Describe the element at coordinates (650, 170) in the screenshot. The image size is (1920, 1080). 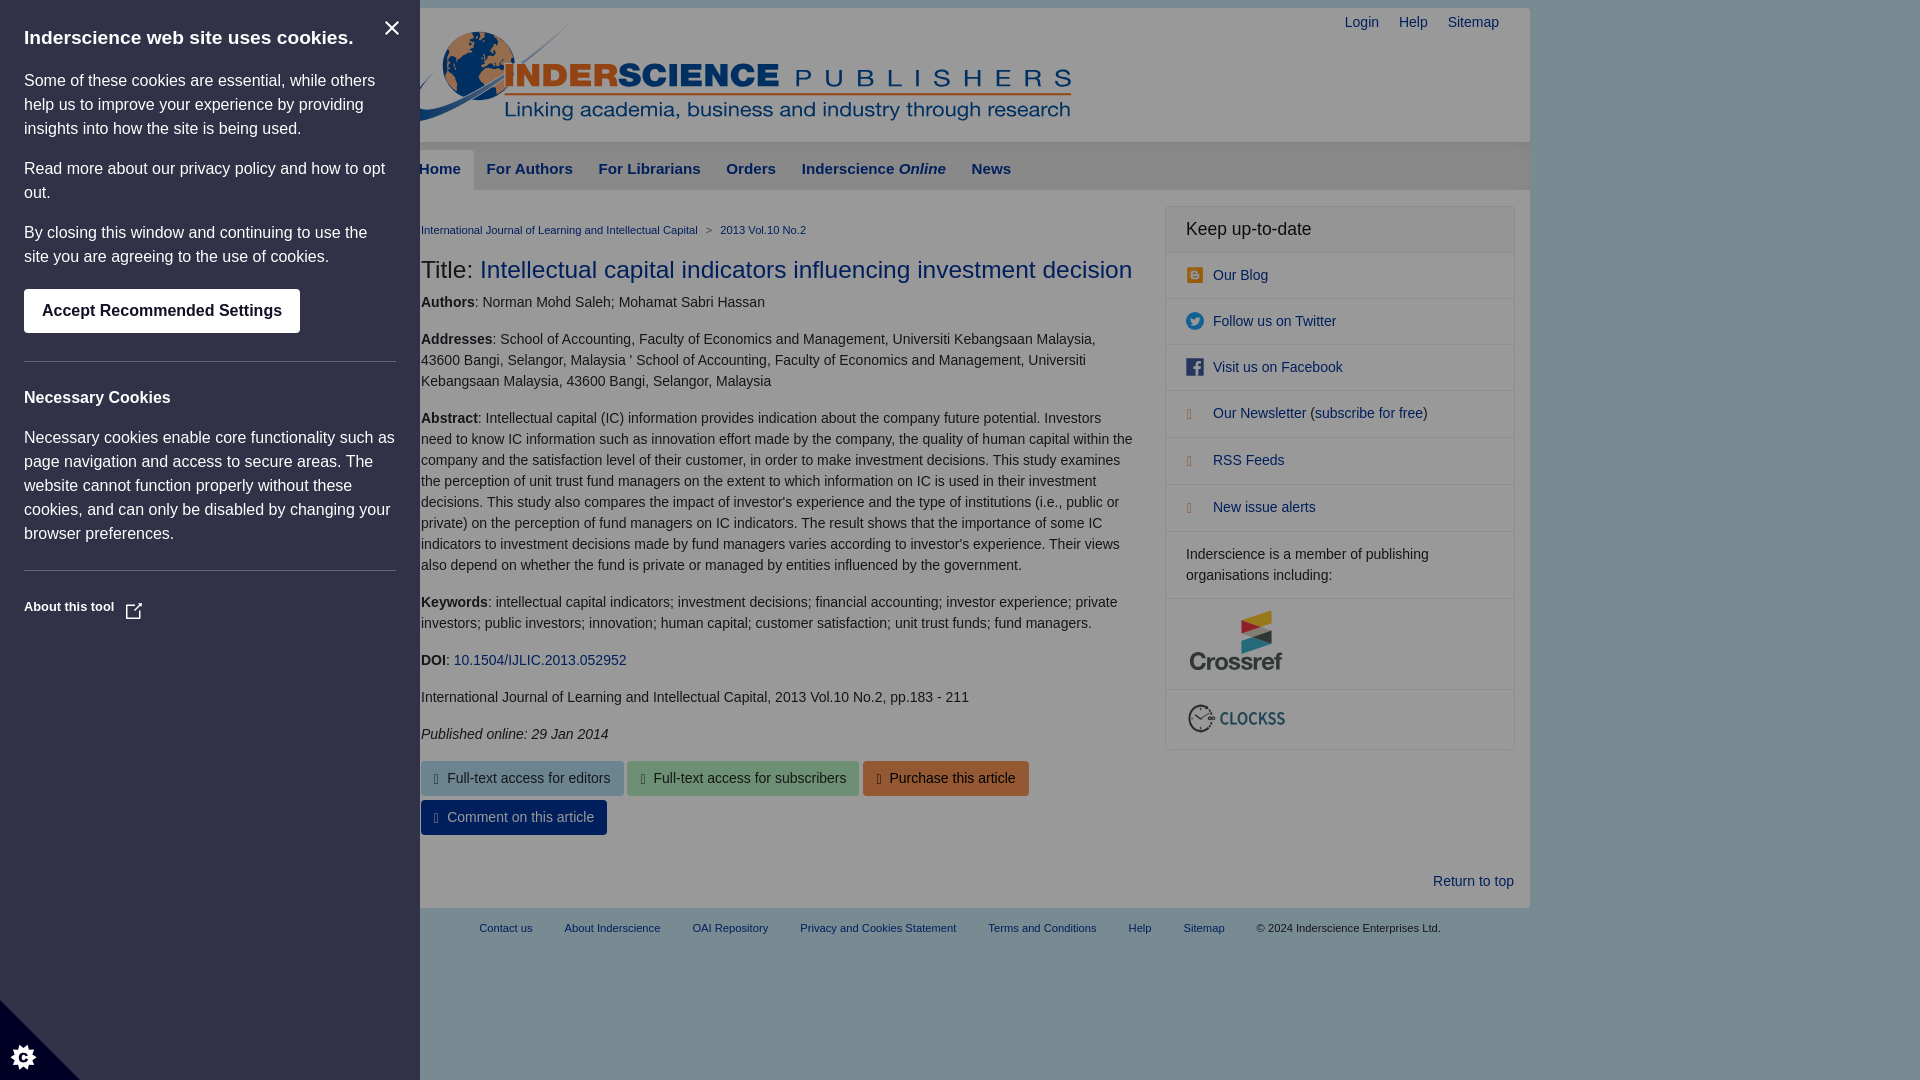
I see `For Librarians` at that location.